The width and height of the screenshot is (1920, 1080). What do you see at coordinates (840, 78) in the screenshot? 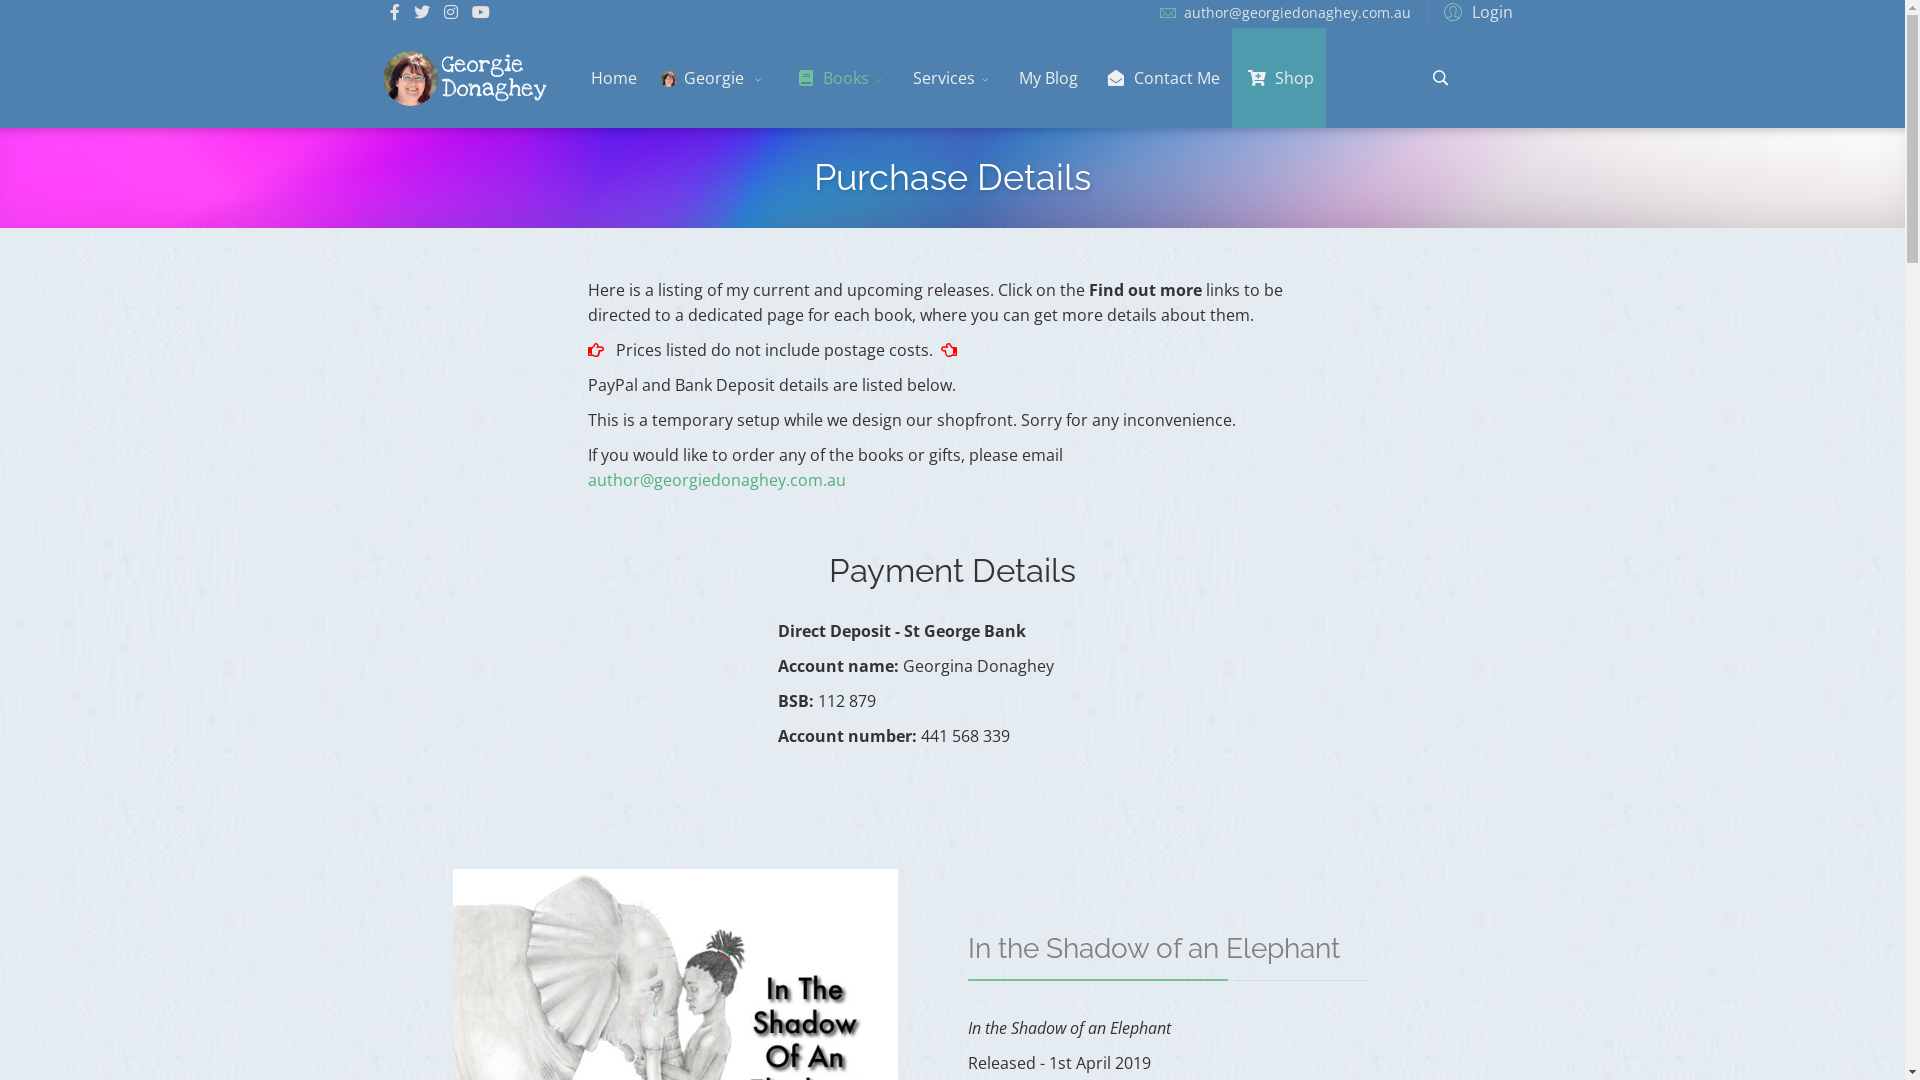
I see `Books` at bounding box center [840, 78].